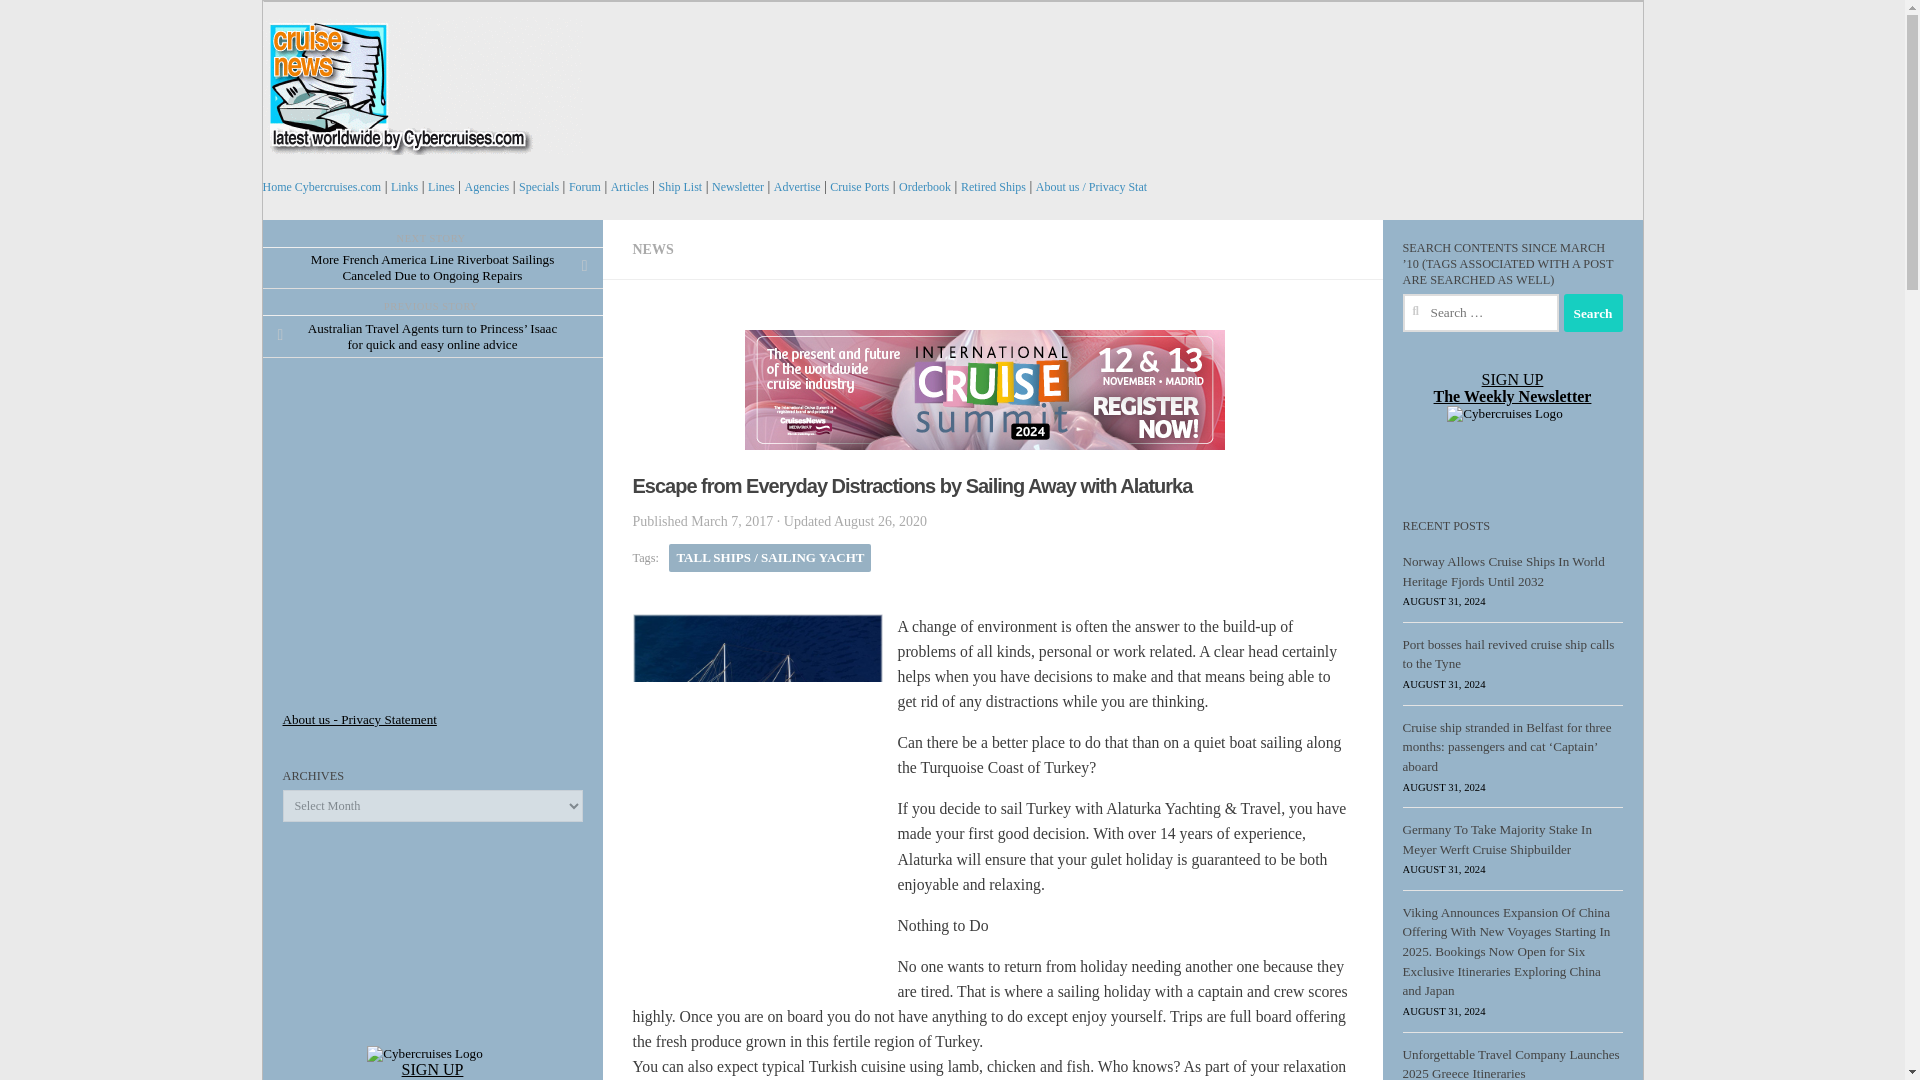  What do you see at coordinates (992, 390) in the screenshot?
I see `Cruise Summit 2024 - Madrid` at bounding box center [992, 390].